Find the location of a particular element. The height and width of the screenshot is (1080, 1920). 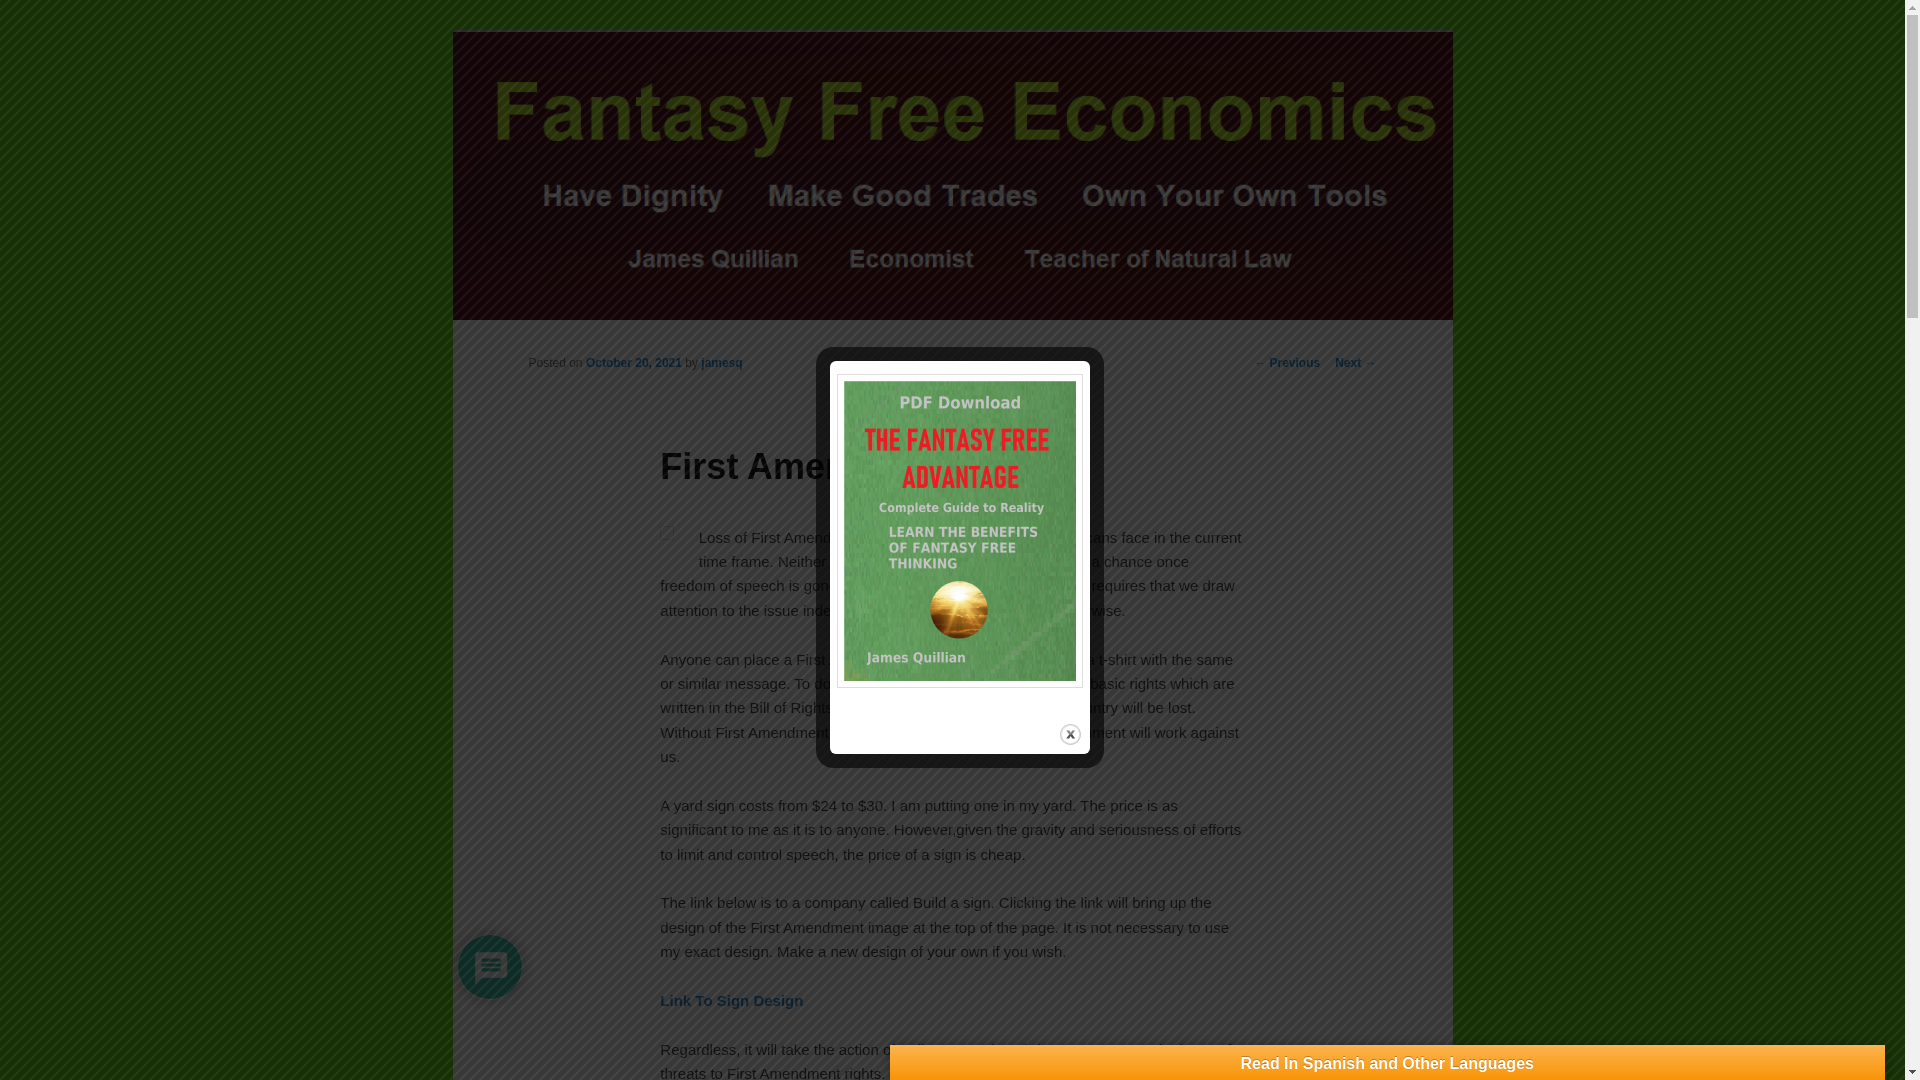

jamesq is located at coordinates (720, 363).